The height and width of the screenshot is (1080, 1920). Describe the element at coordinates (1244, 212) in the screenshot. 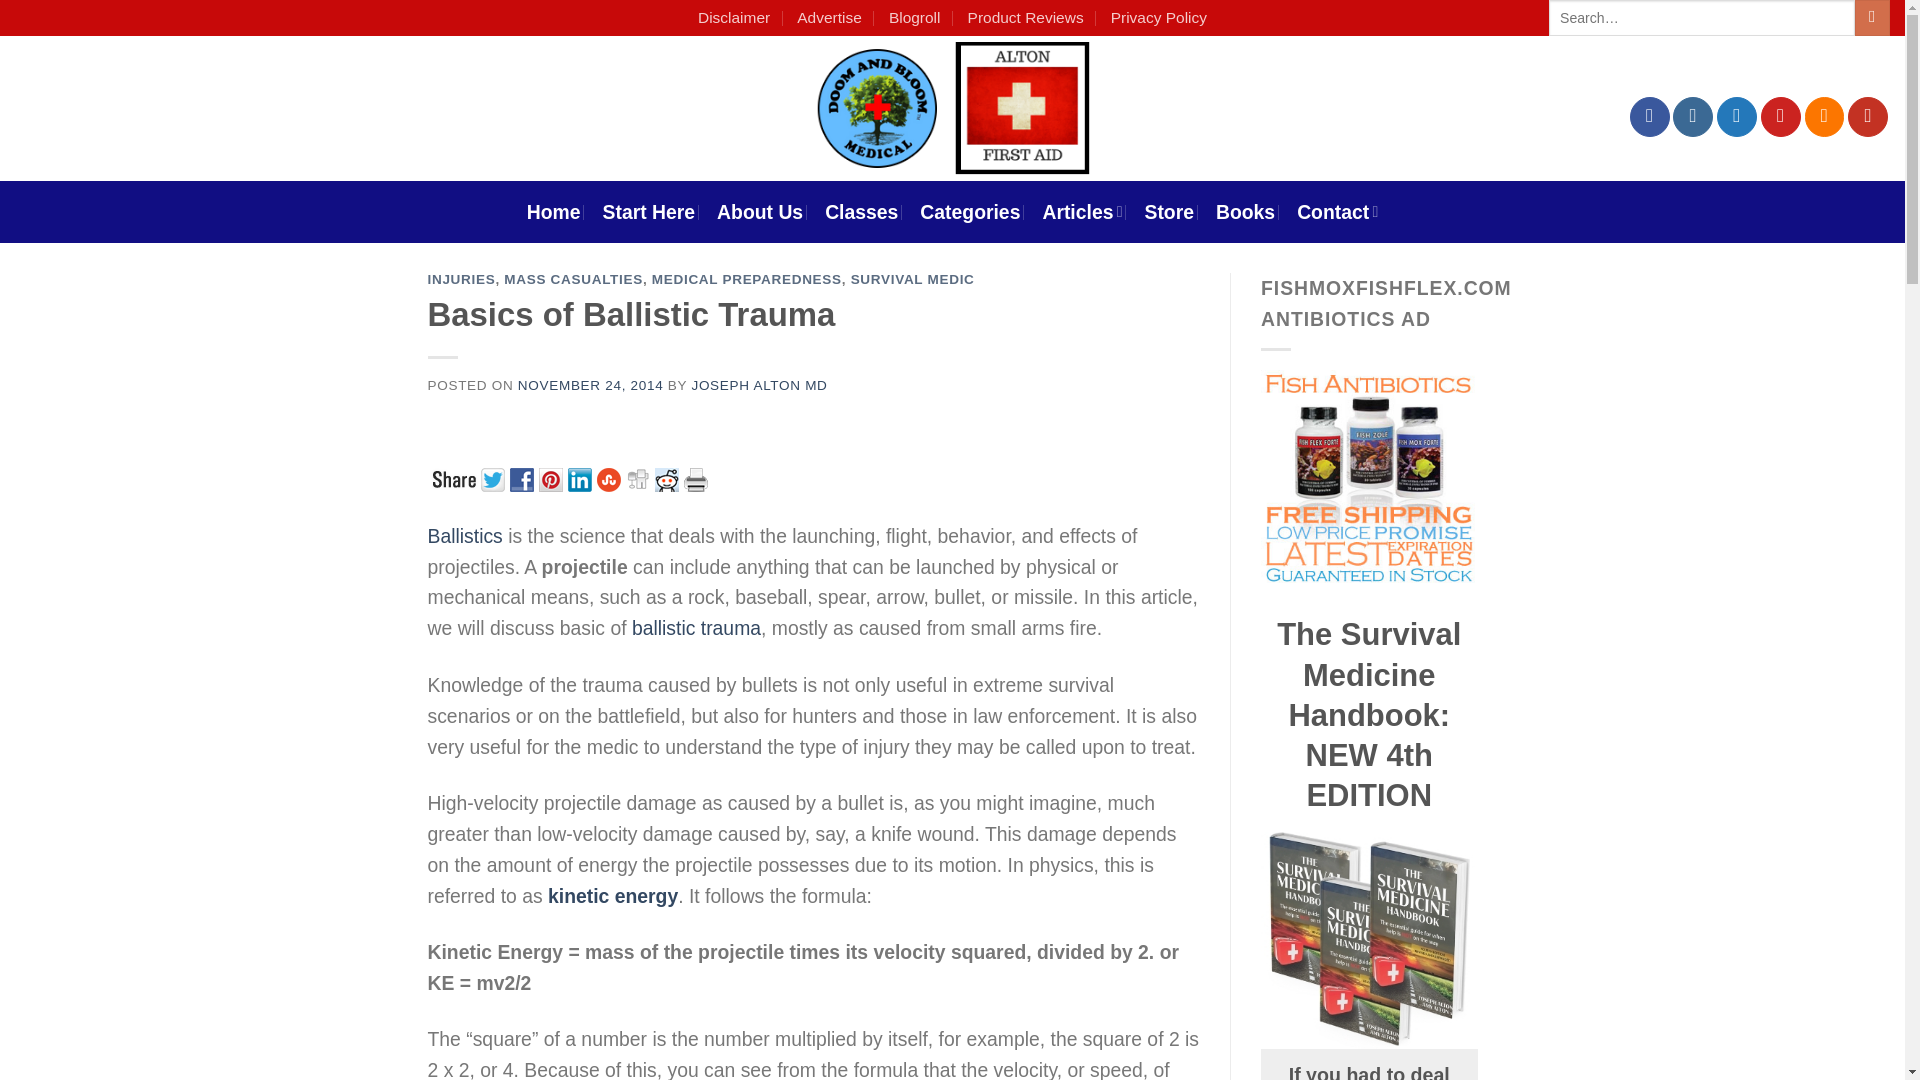

I see `Books` at that location.